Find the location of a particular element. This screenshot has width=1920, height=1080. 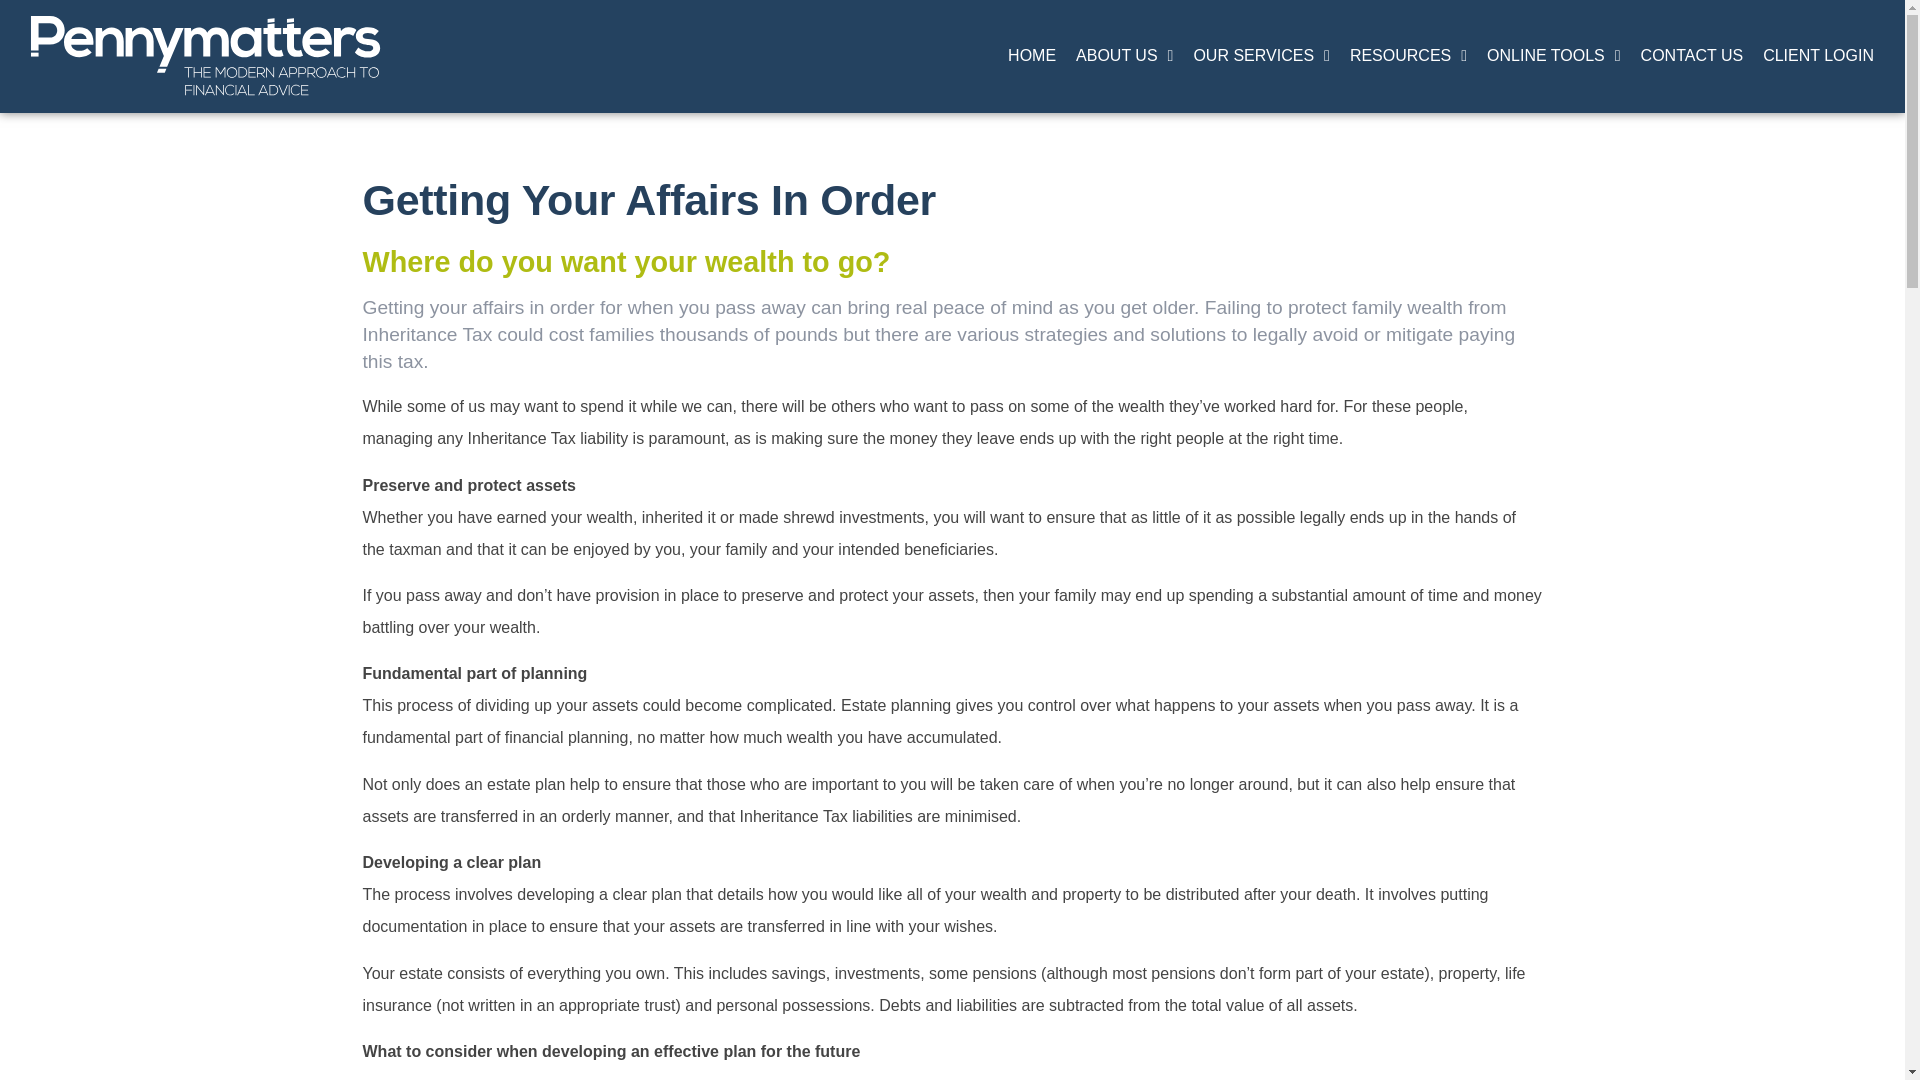

OUR SERVICES is located at coordinates (1261, 56).